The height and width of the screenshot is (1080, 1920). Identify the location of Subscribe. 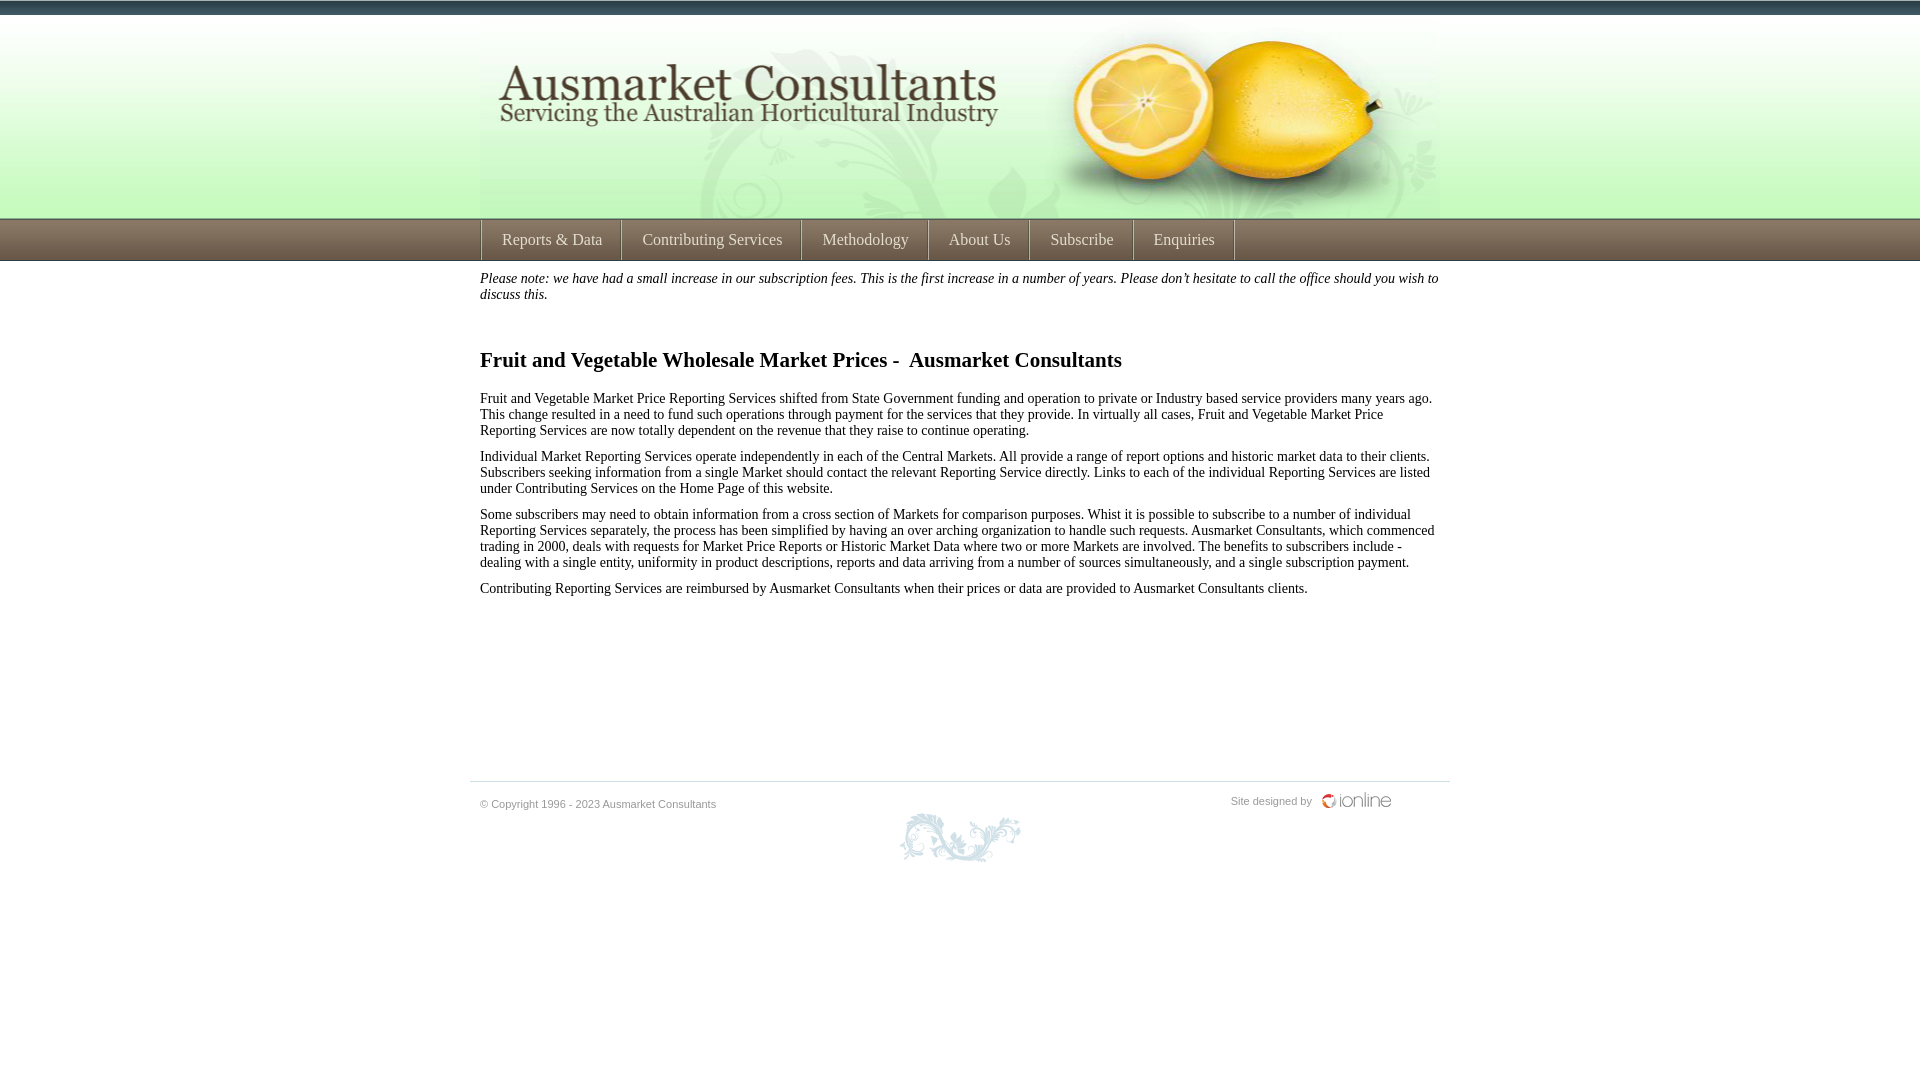
(1082, 240).